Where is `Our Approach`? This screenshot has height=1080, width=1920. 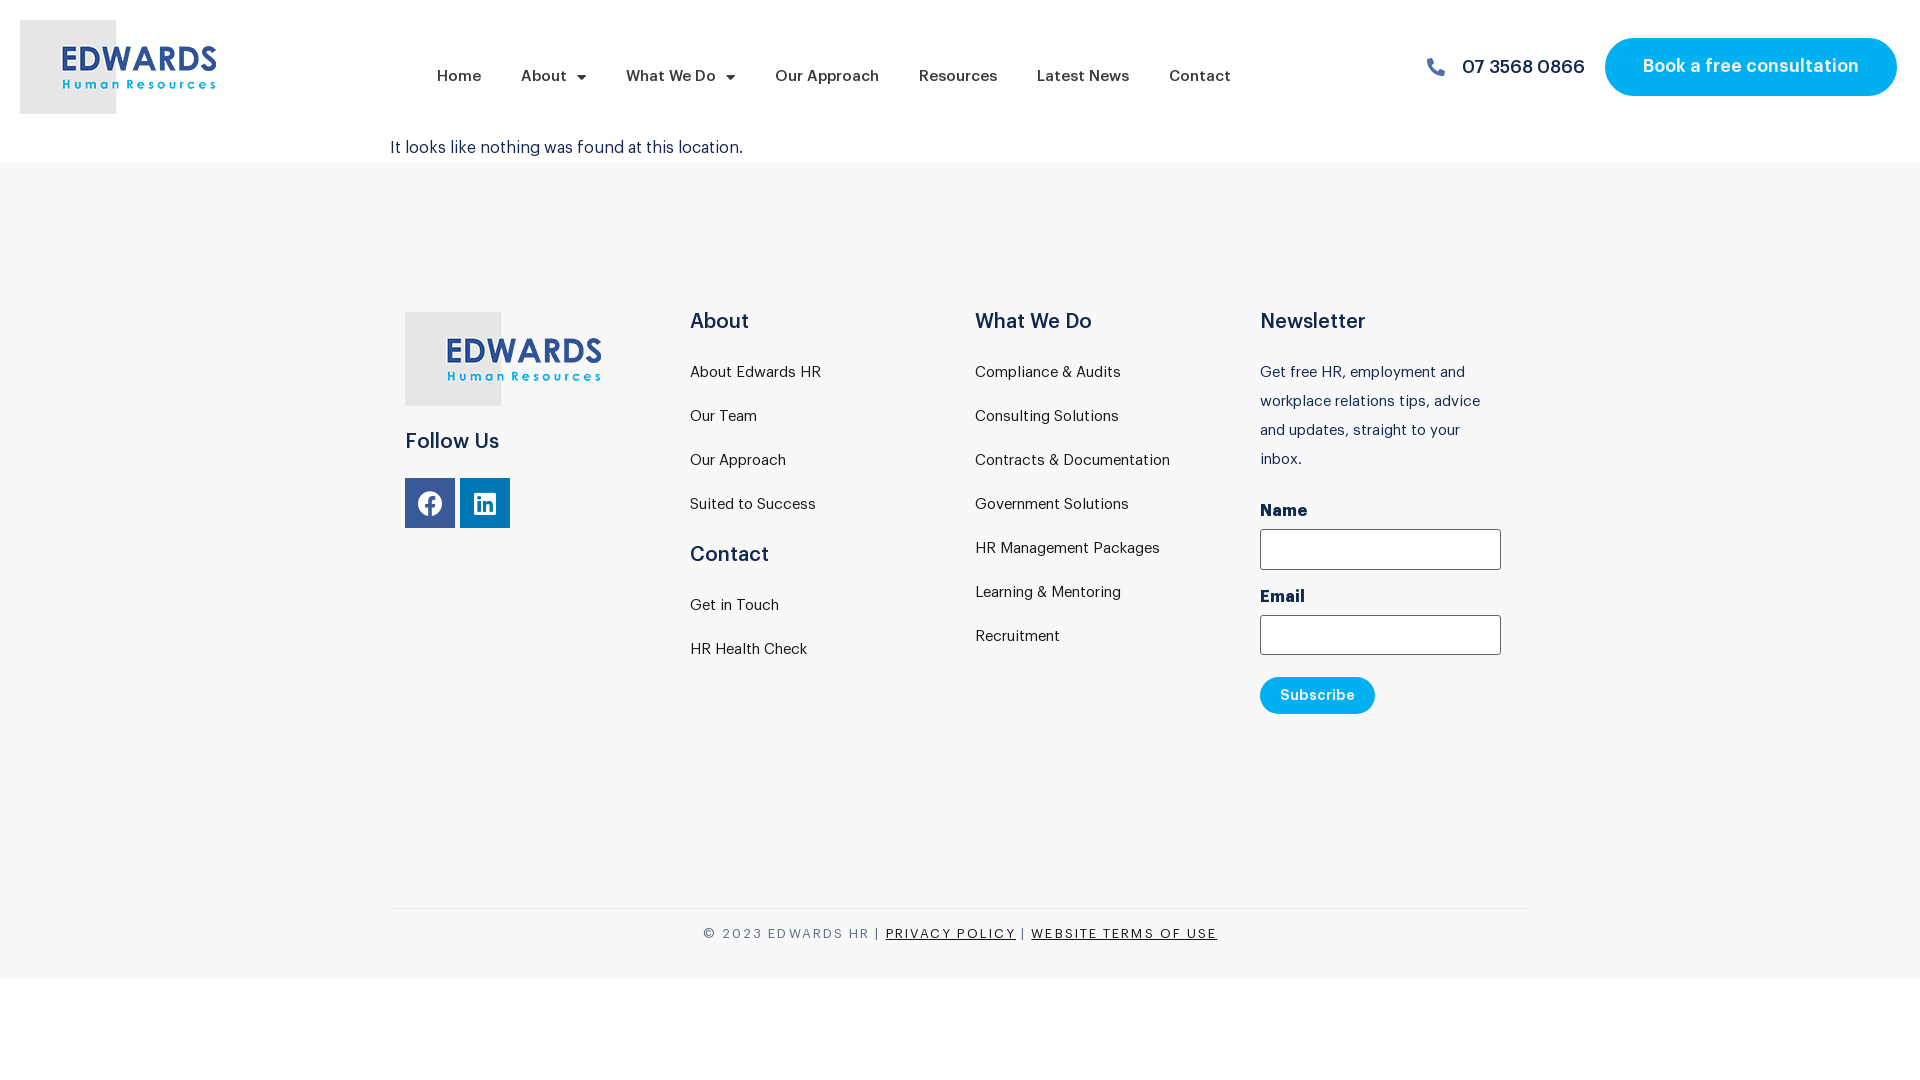 Our Approach is located at coordinates (827, 77).